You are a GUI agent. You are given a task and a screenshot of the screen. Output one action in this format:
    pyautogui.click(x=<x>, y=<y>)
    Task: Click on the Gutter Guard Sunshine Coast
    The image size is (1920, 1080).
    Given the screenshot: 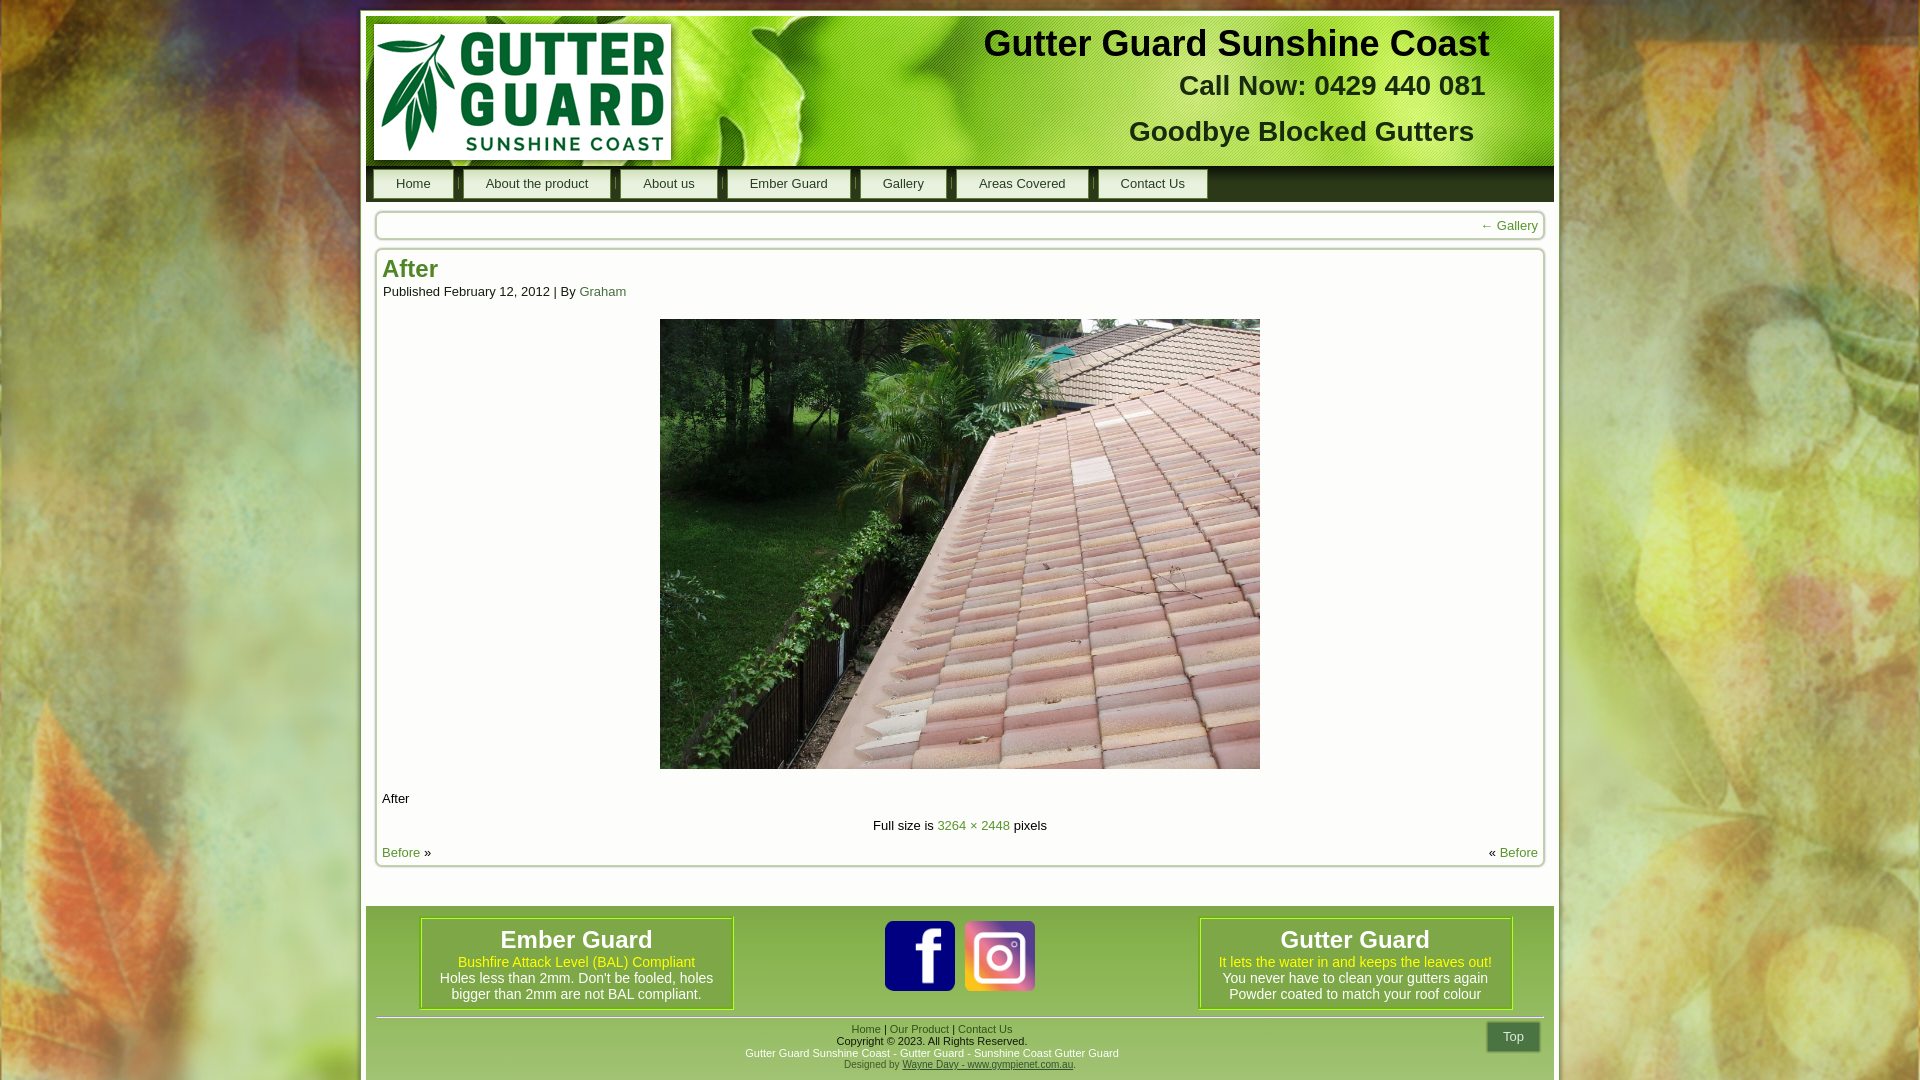 What is the action you would take?
    pyautogui.click(x=1236, y=44)
    